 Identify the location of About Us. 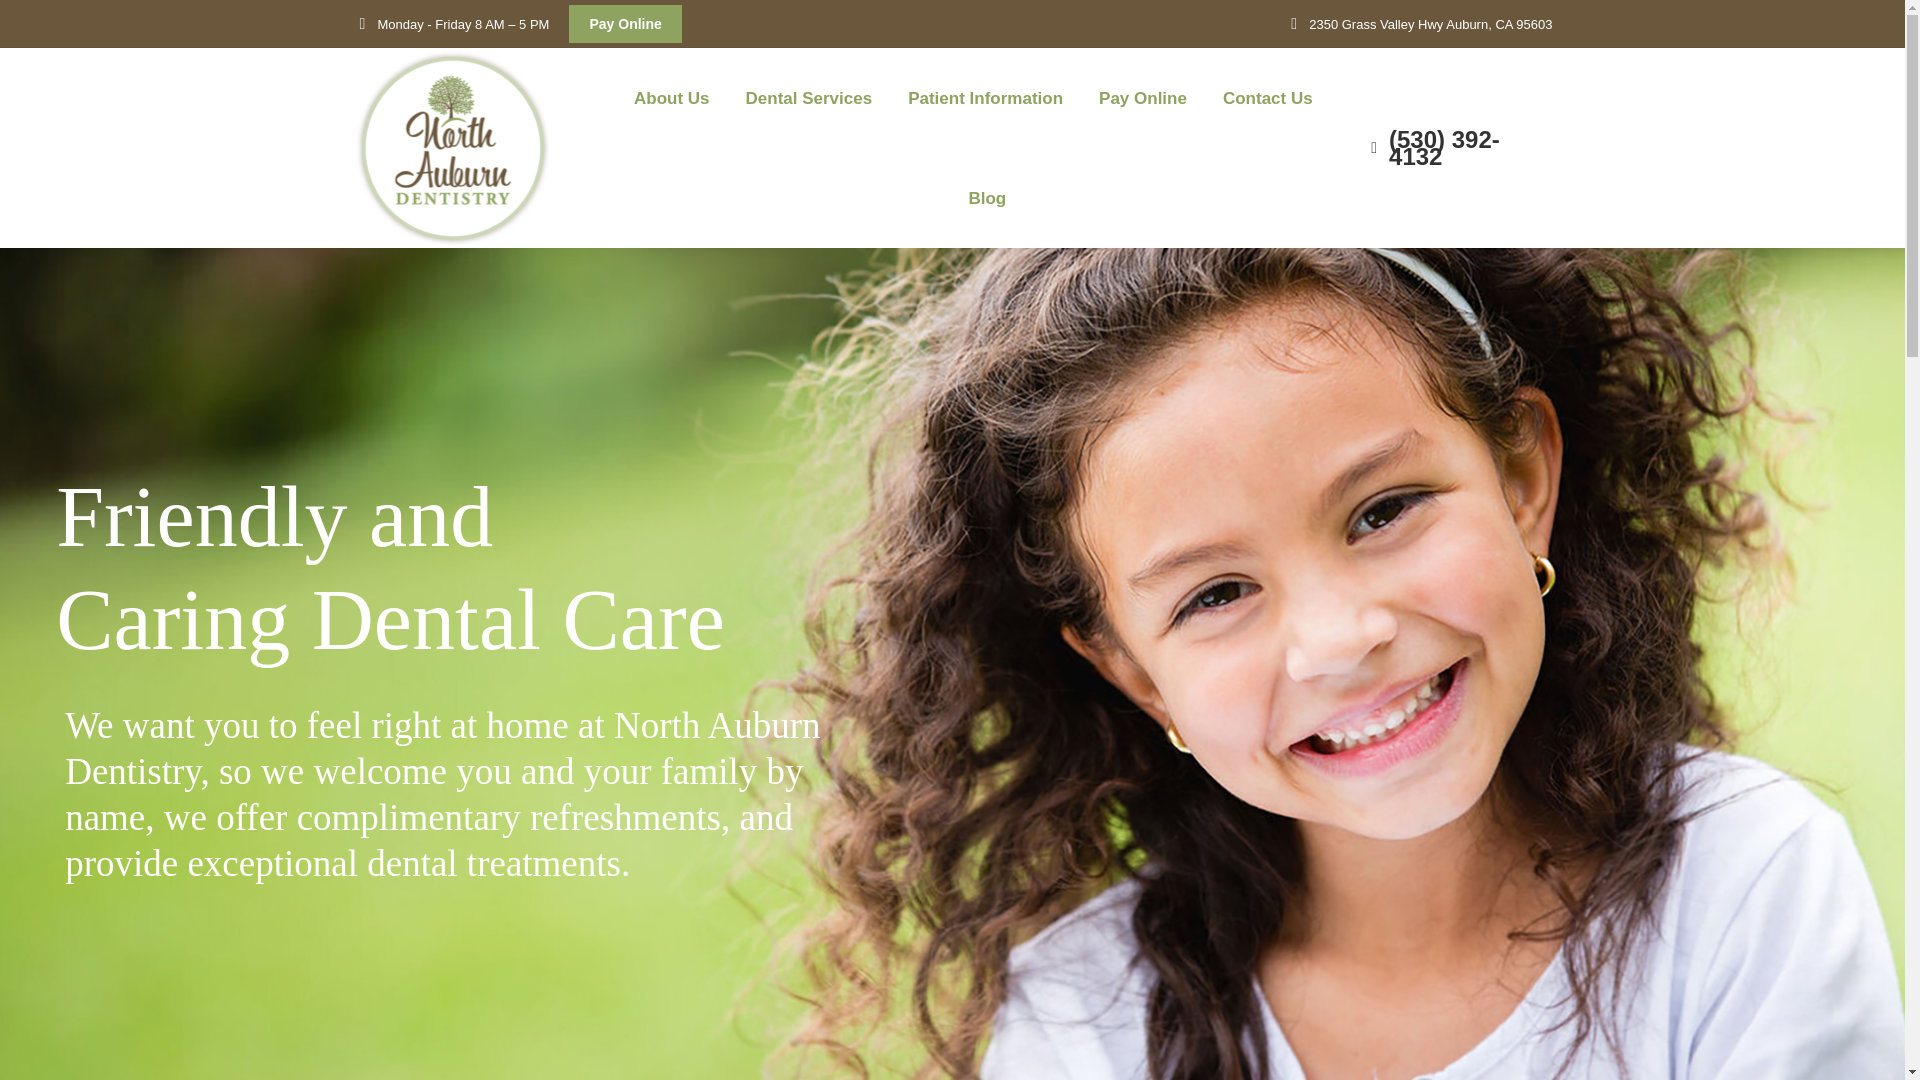
(672, 97).